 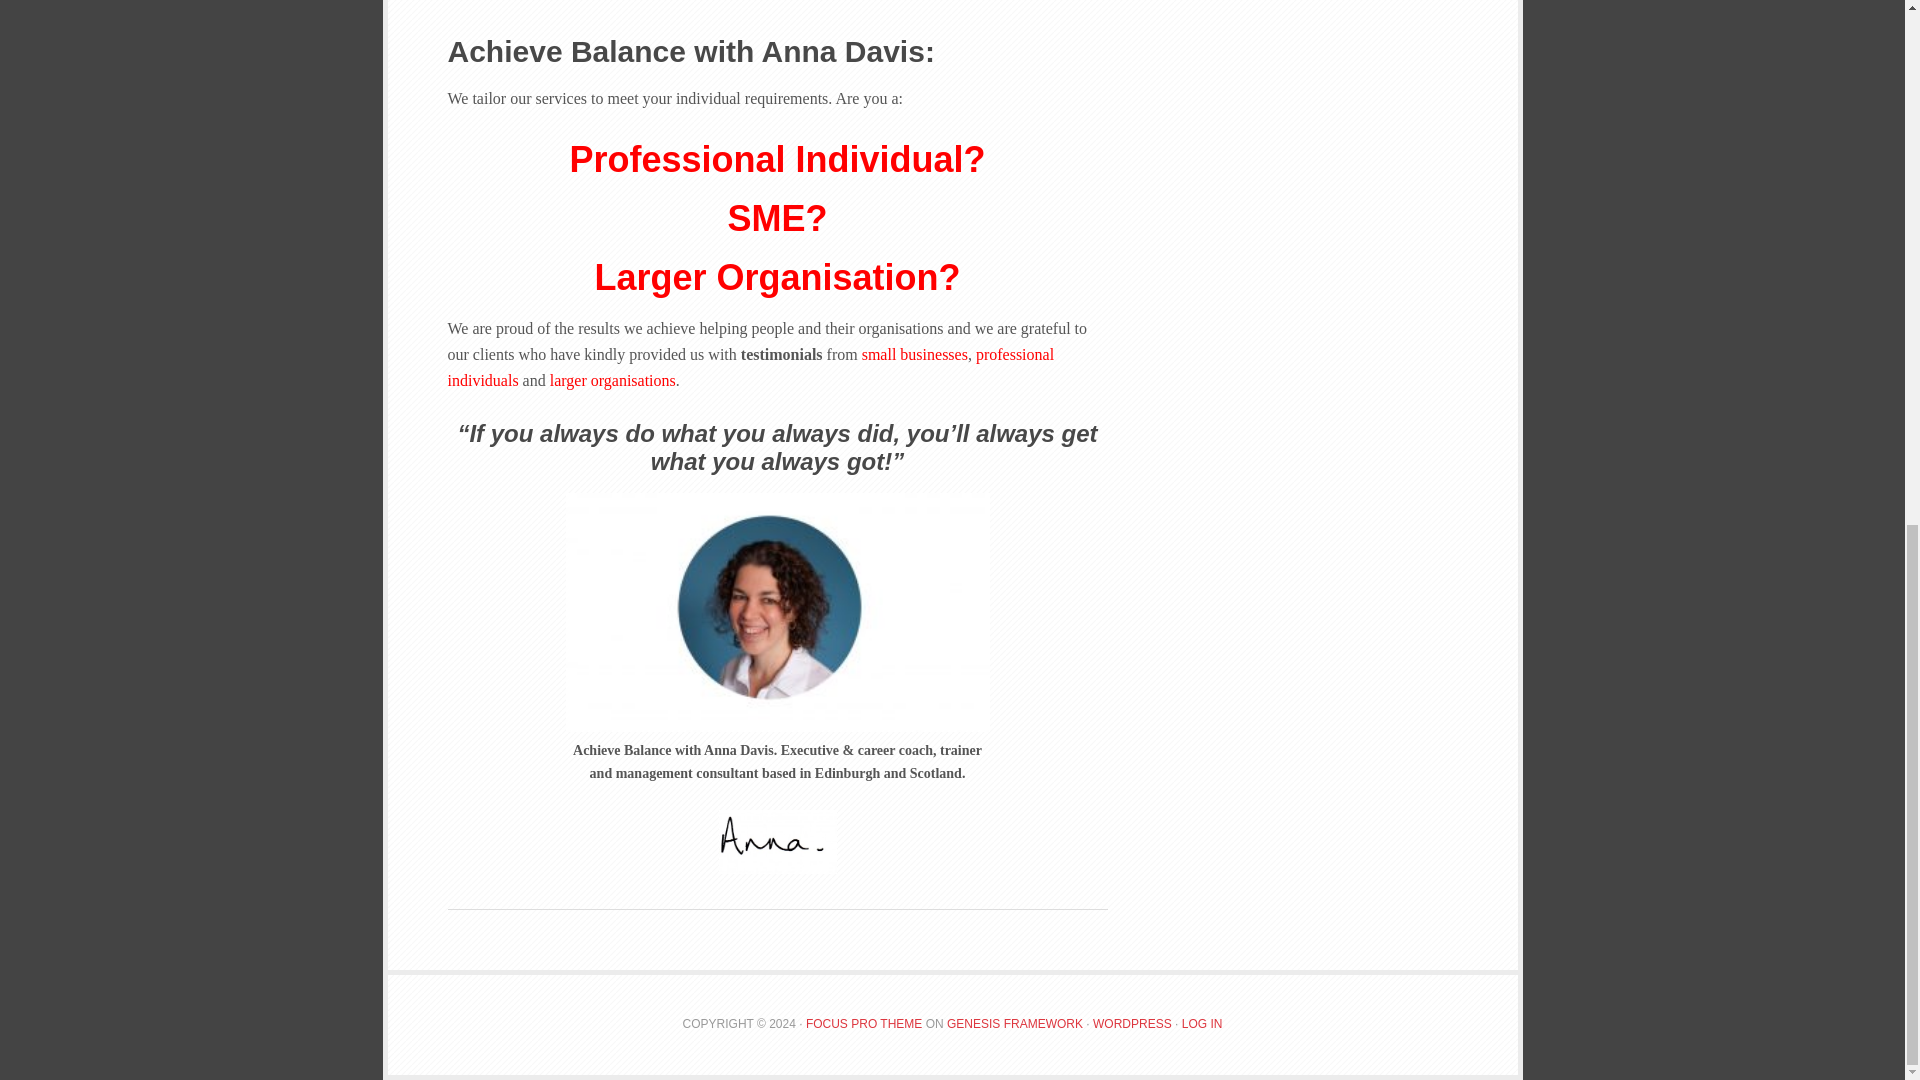 What do you see at coordinates (1202, 1024) in the screenshot?
I see `LOG IN` at bounding box center [1202, 1024].